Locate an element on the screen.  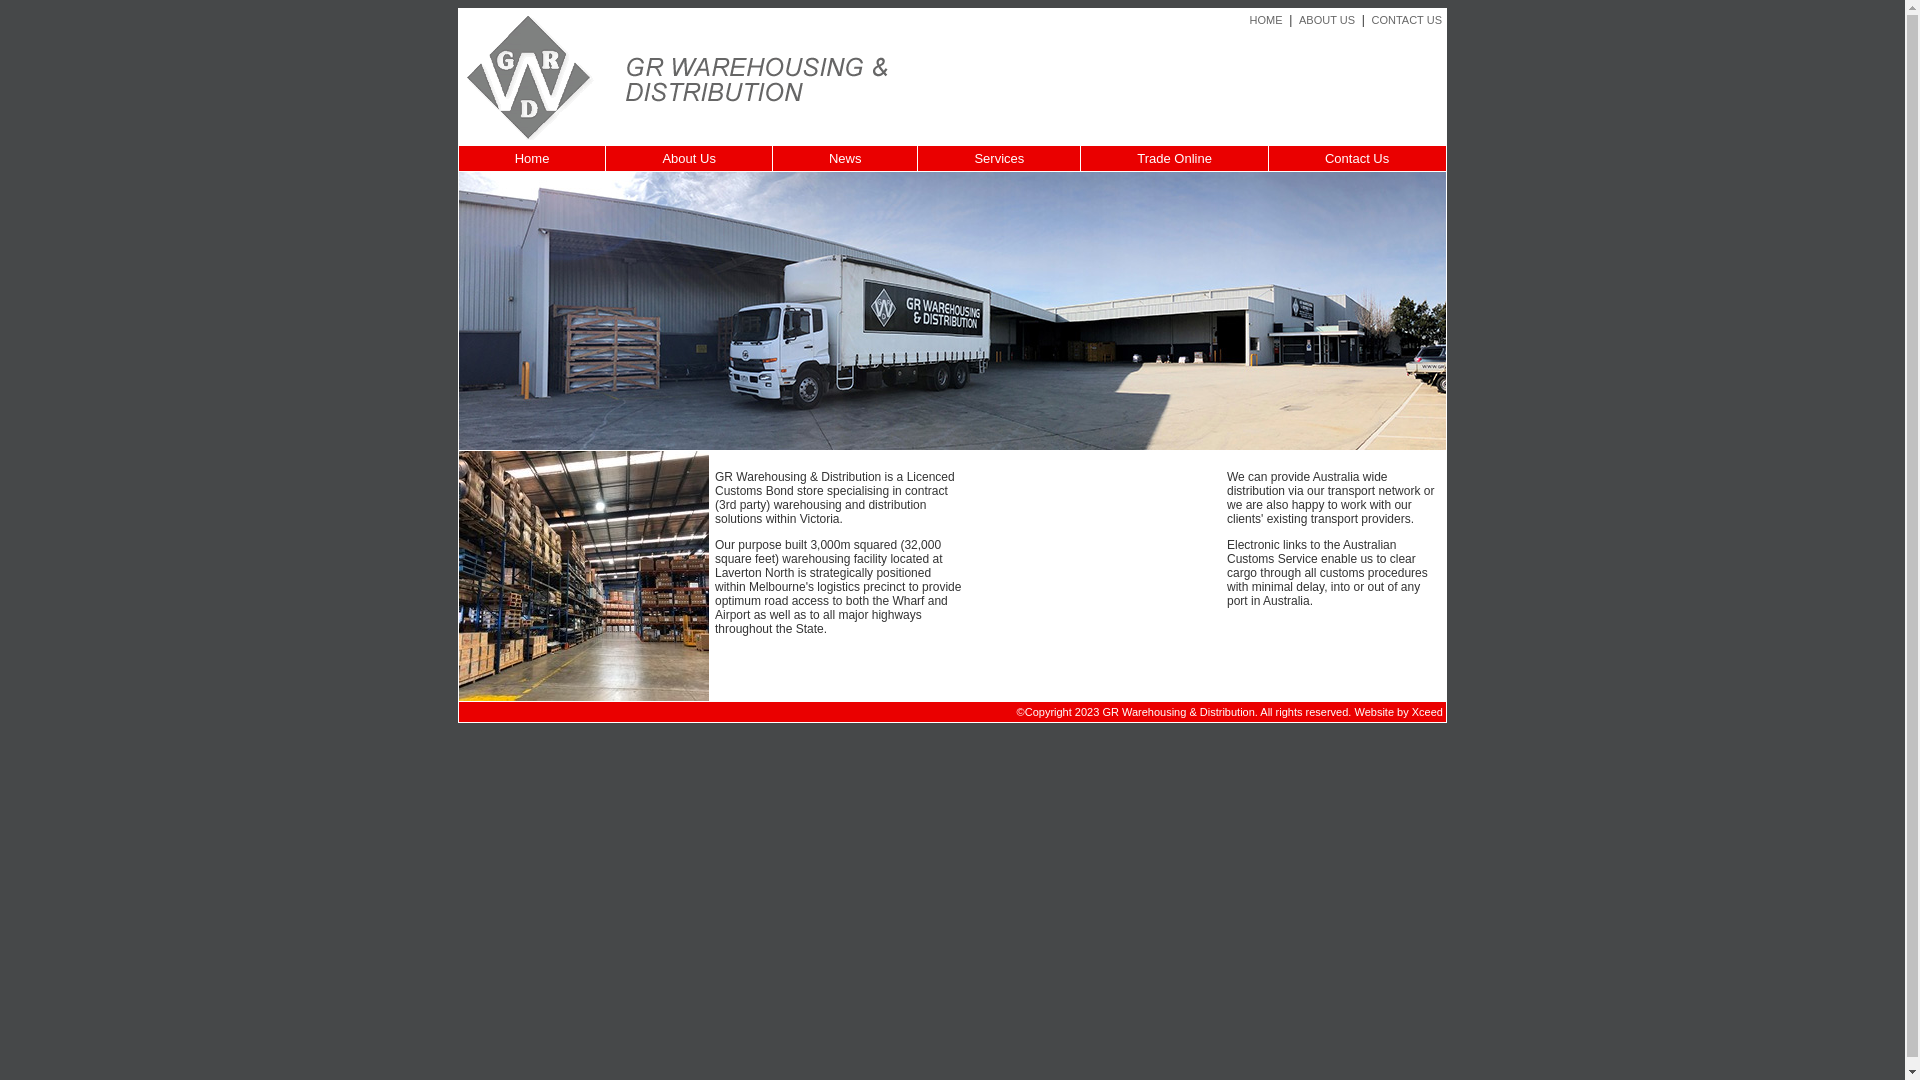
Trade Online is located at coordinates (1175, 158).